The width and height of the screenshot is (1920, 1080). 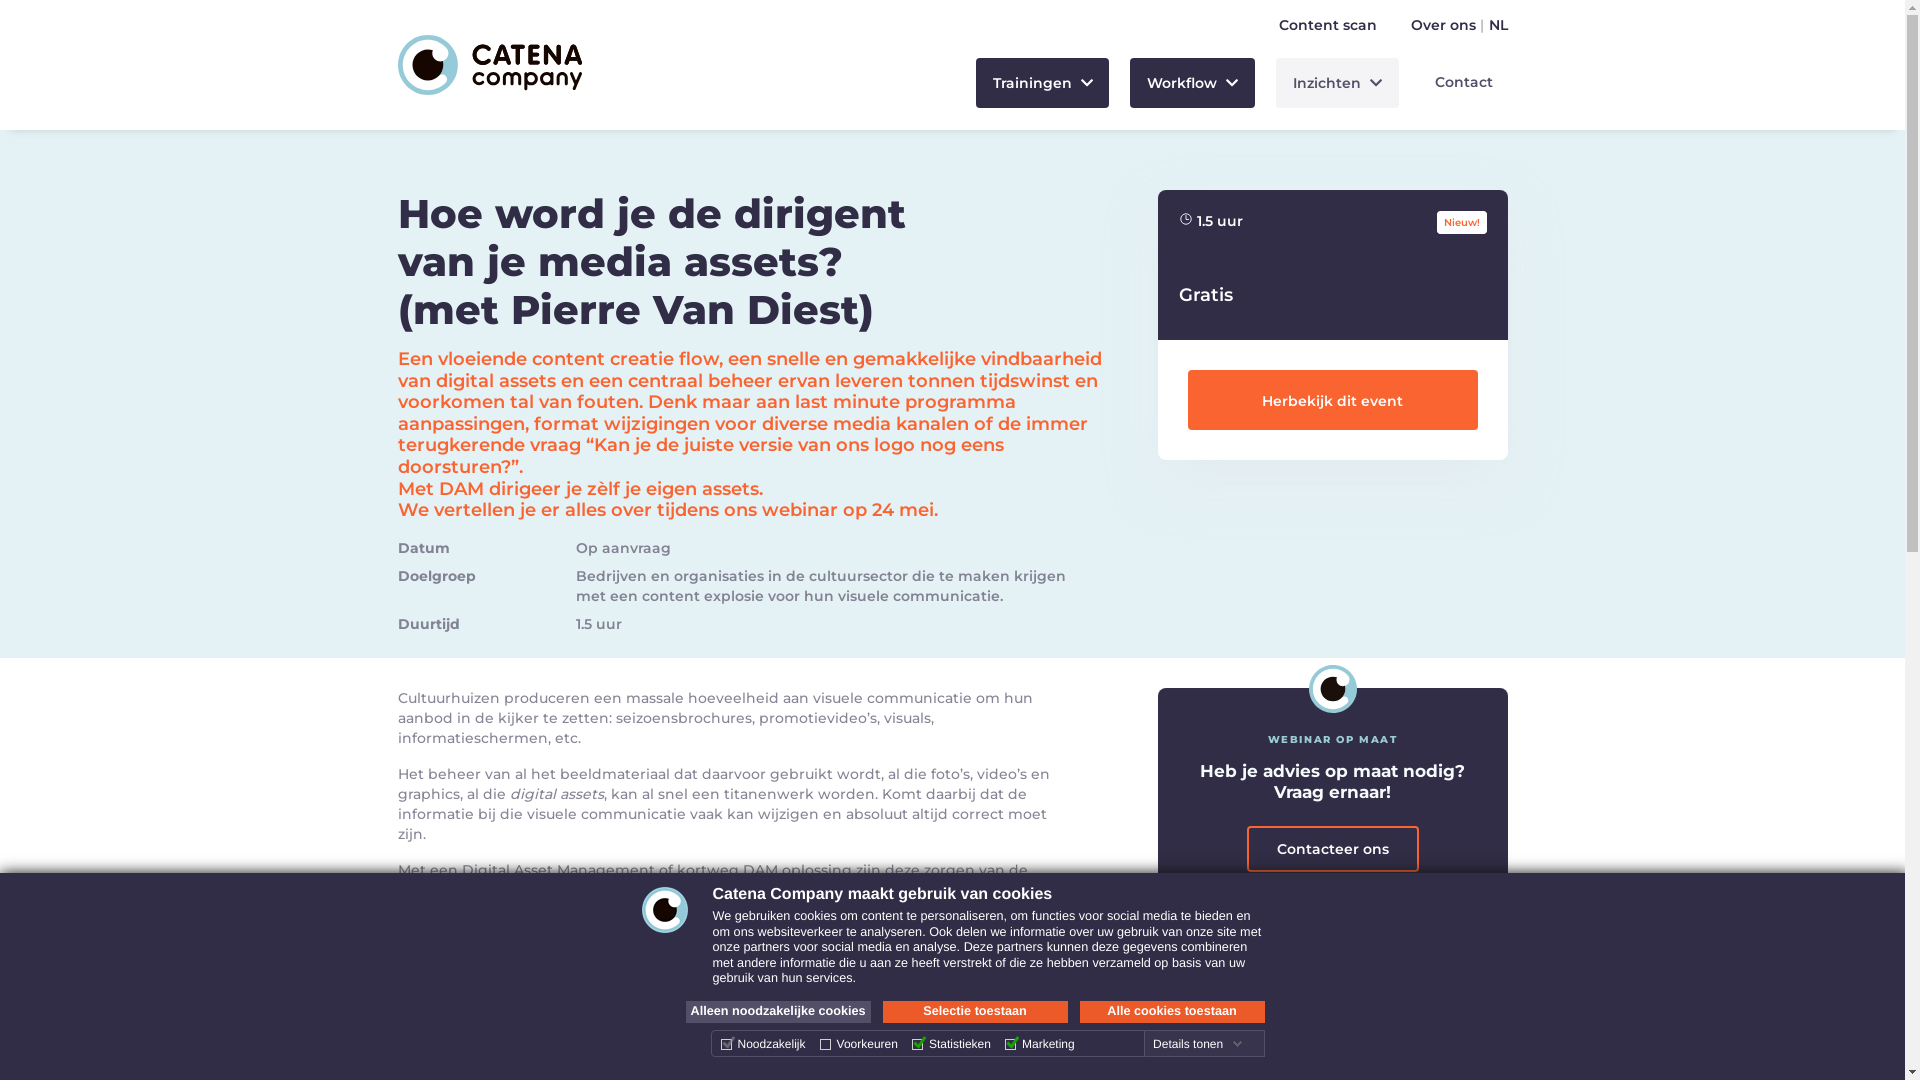 What do you see at coordinates (1198, 1044) in the screenshot?
I see `Details tonen` at bounding box center [1198, 1044].